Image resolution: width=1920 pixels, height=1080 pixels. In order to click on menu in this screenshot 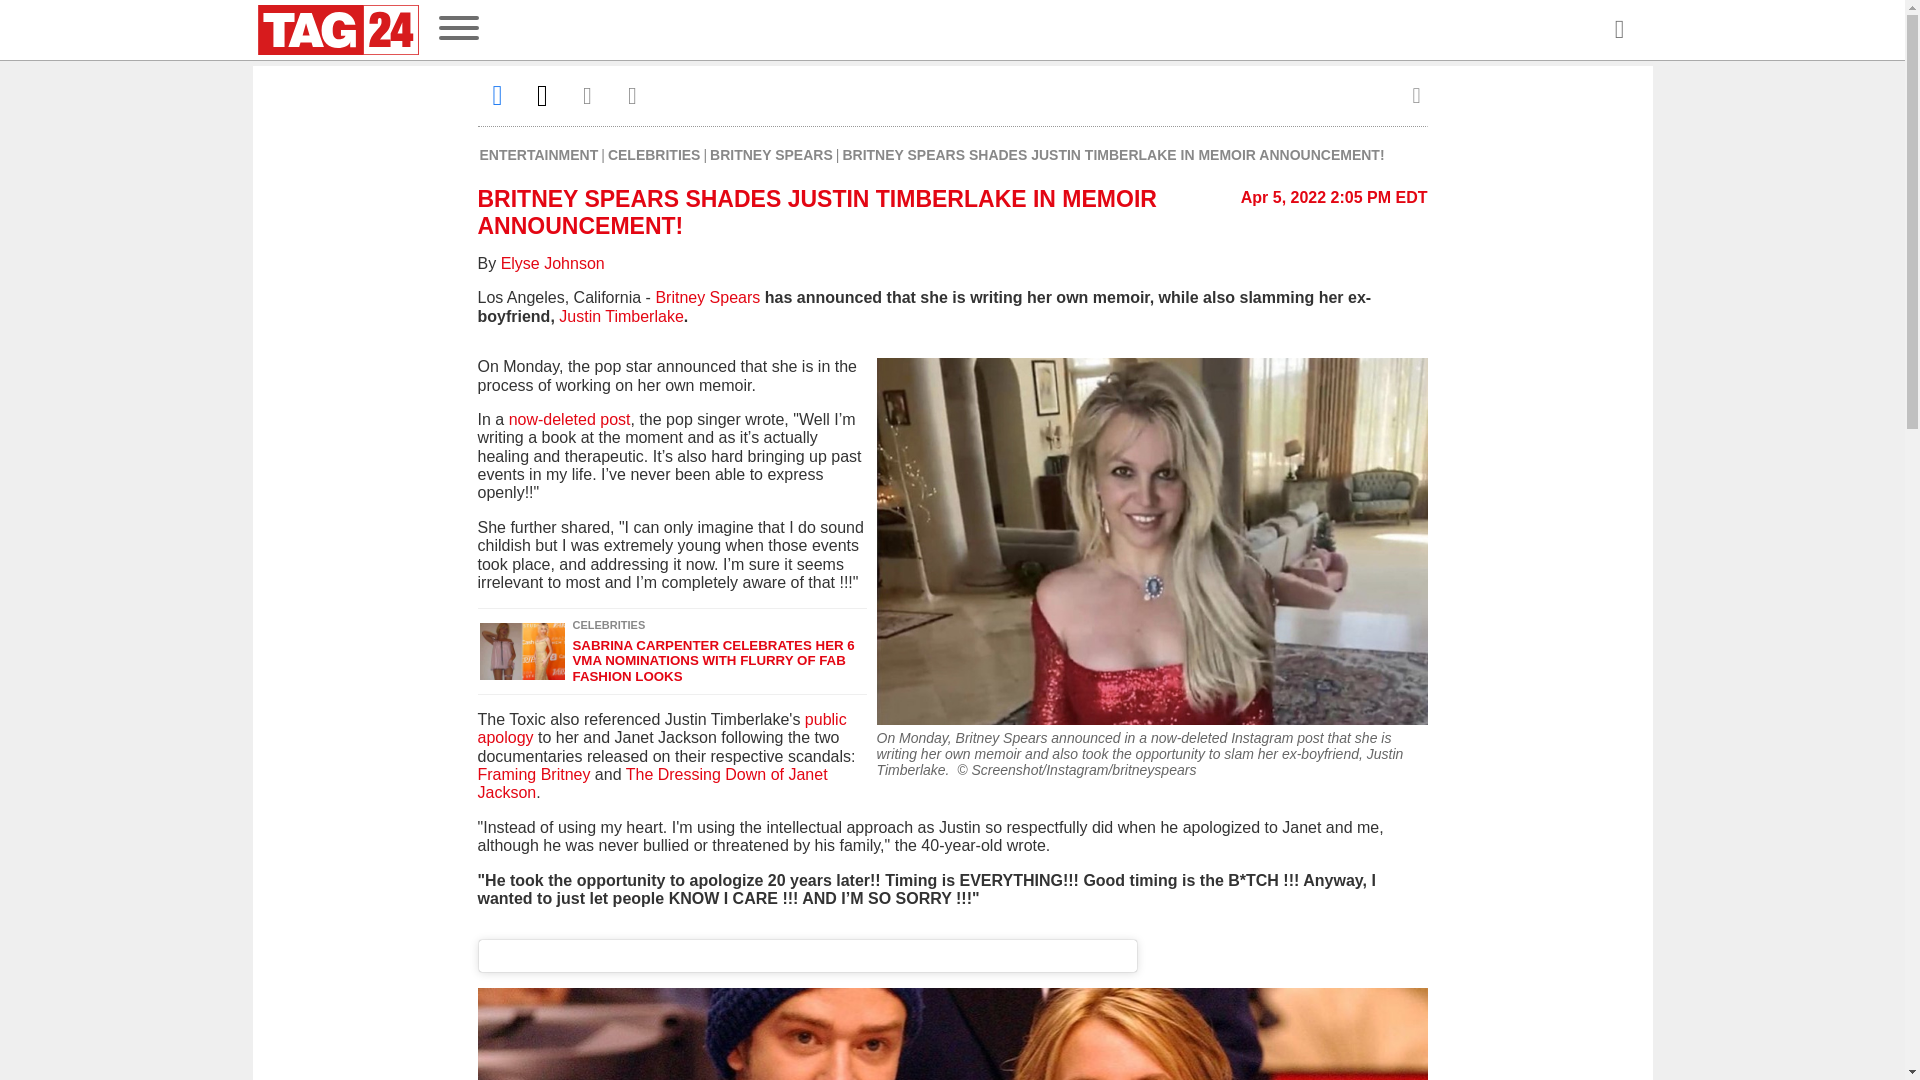, I will do `click(458, 30)`.